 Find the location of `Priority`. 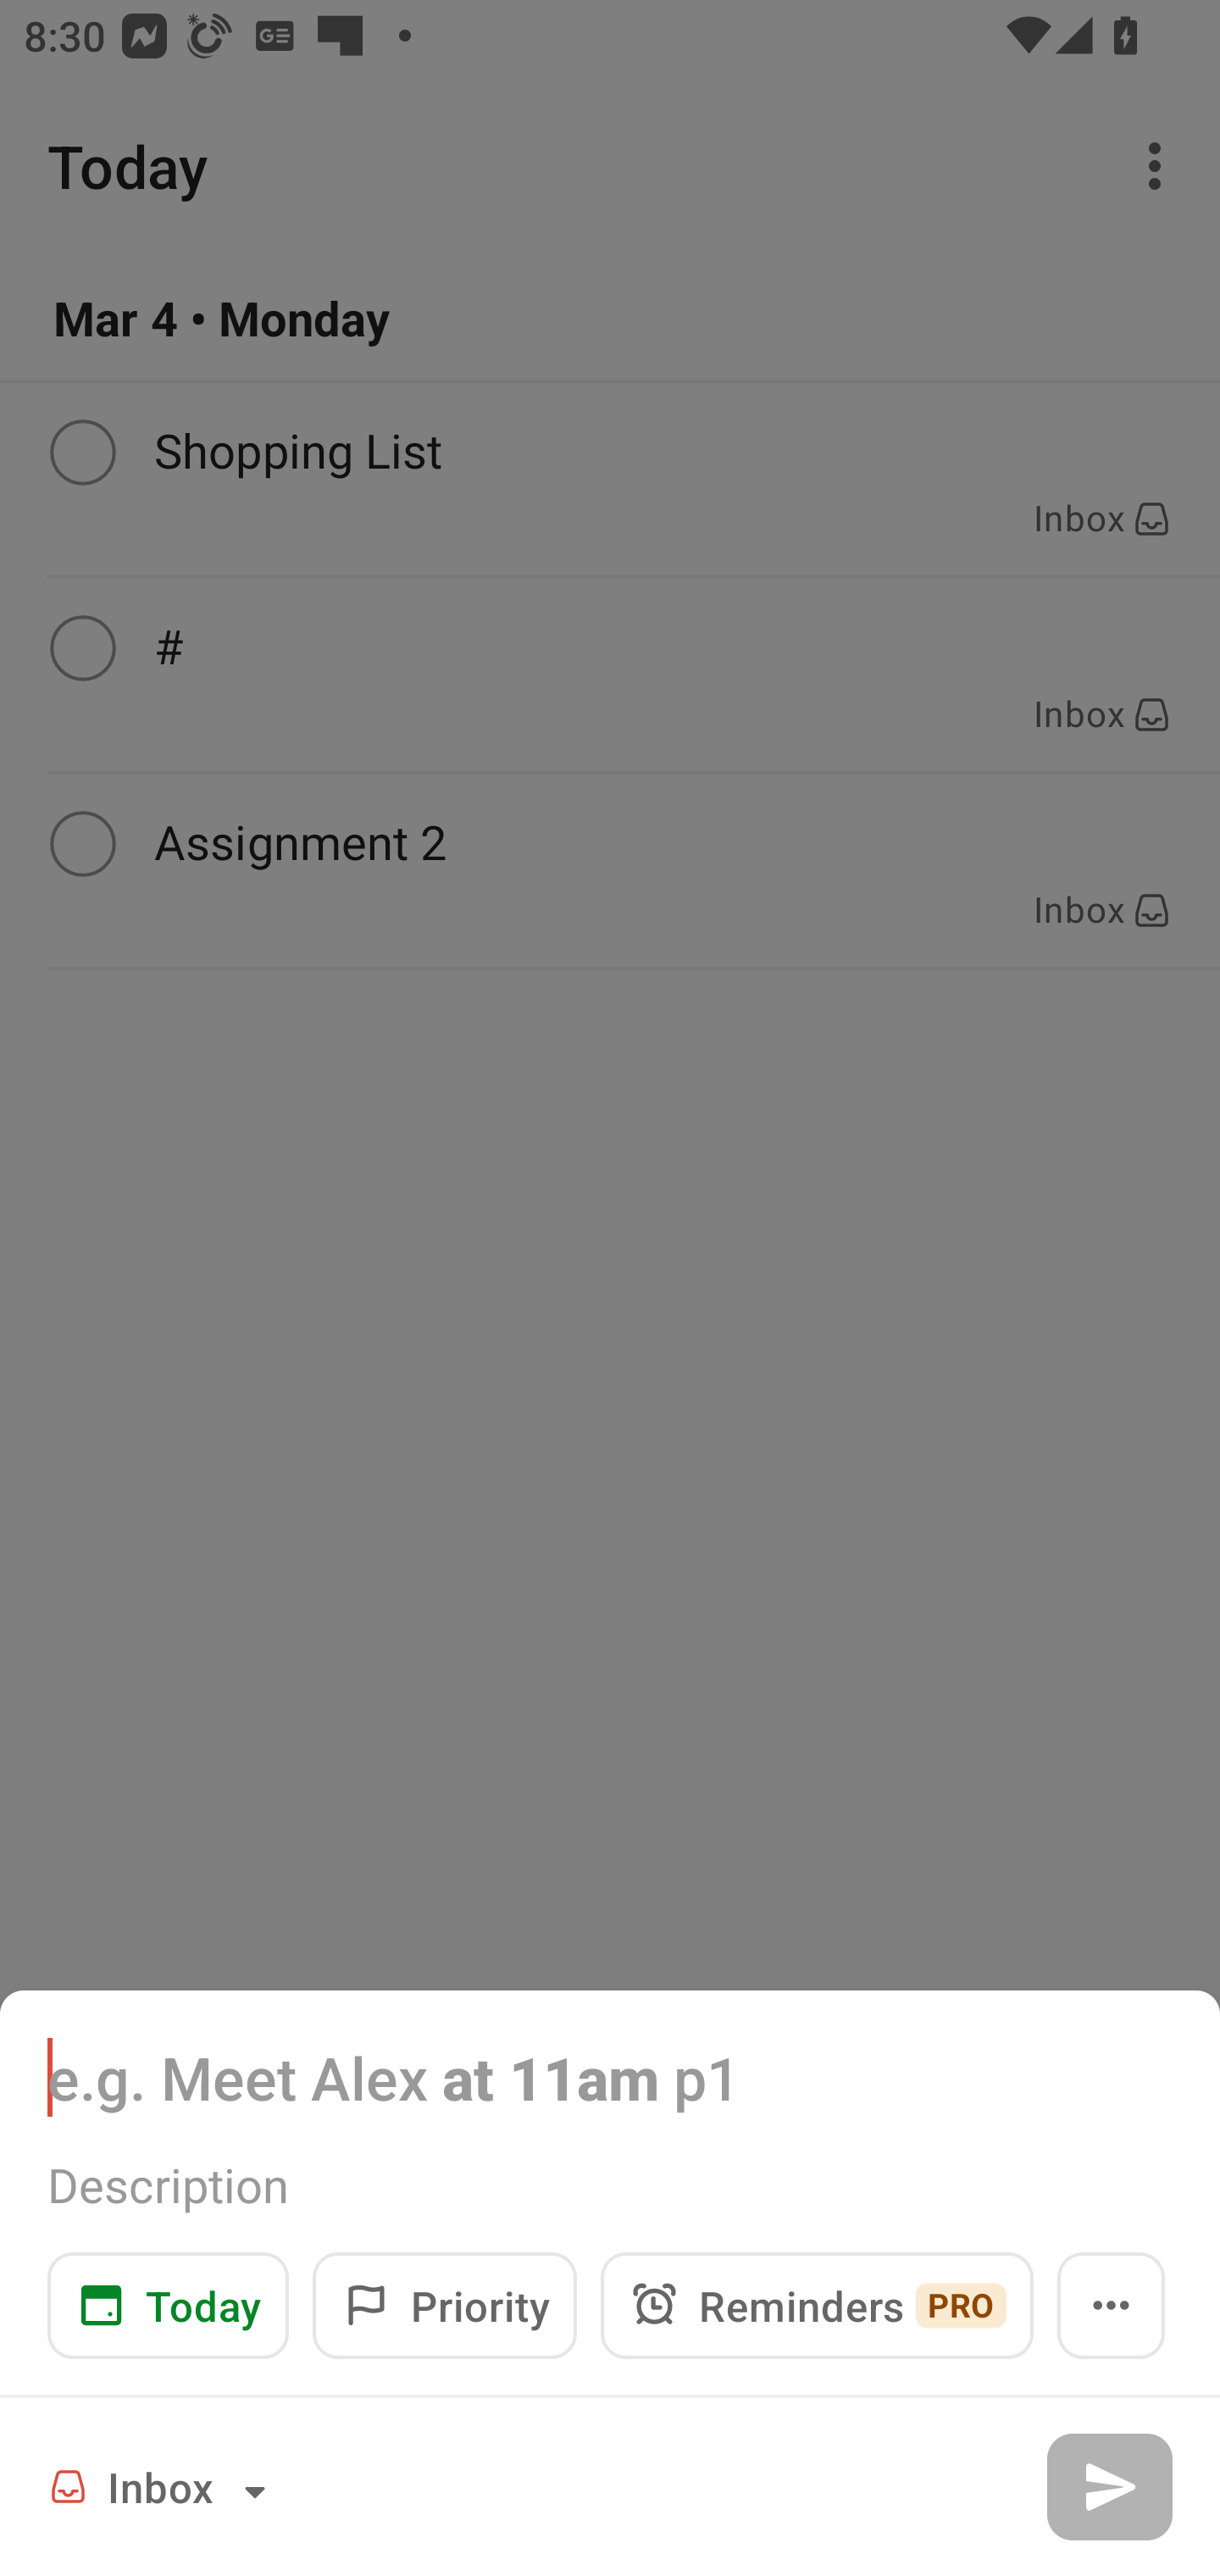

Priority is located at coordinates (444, 2305).